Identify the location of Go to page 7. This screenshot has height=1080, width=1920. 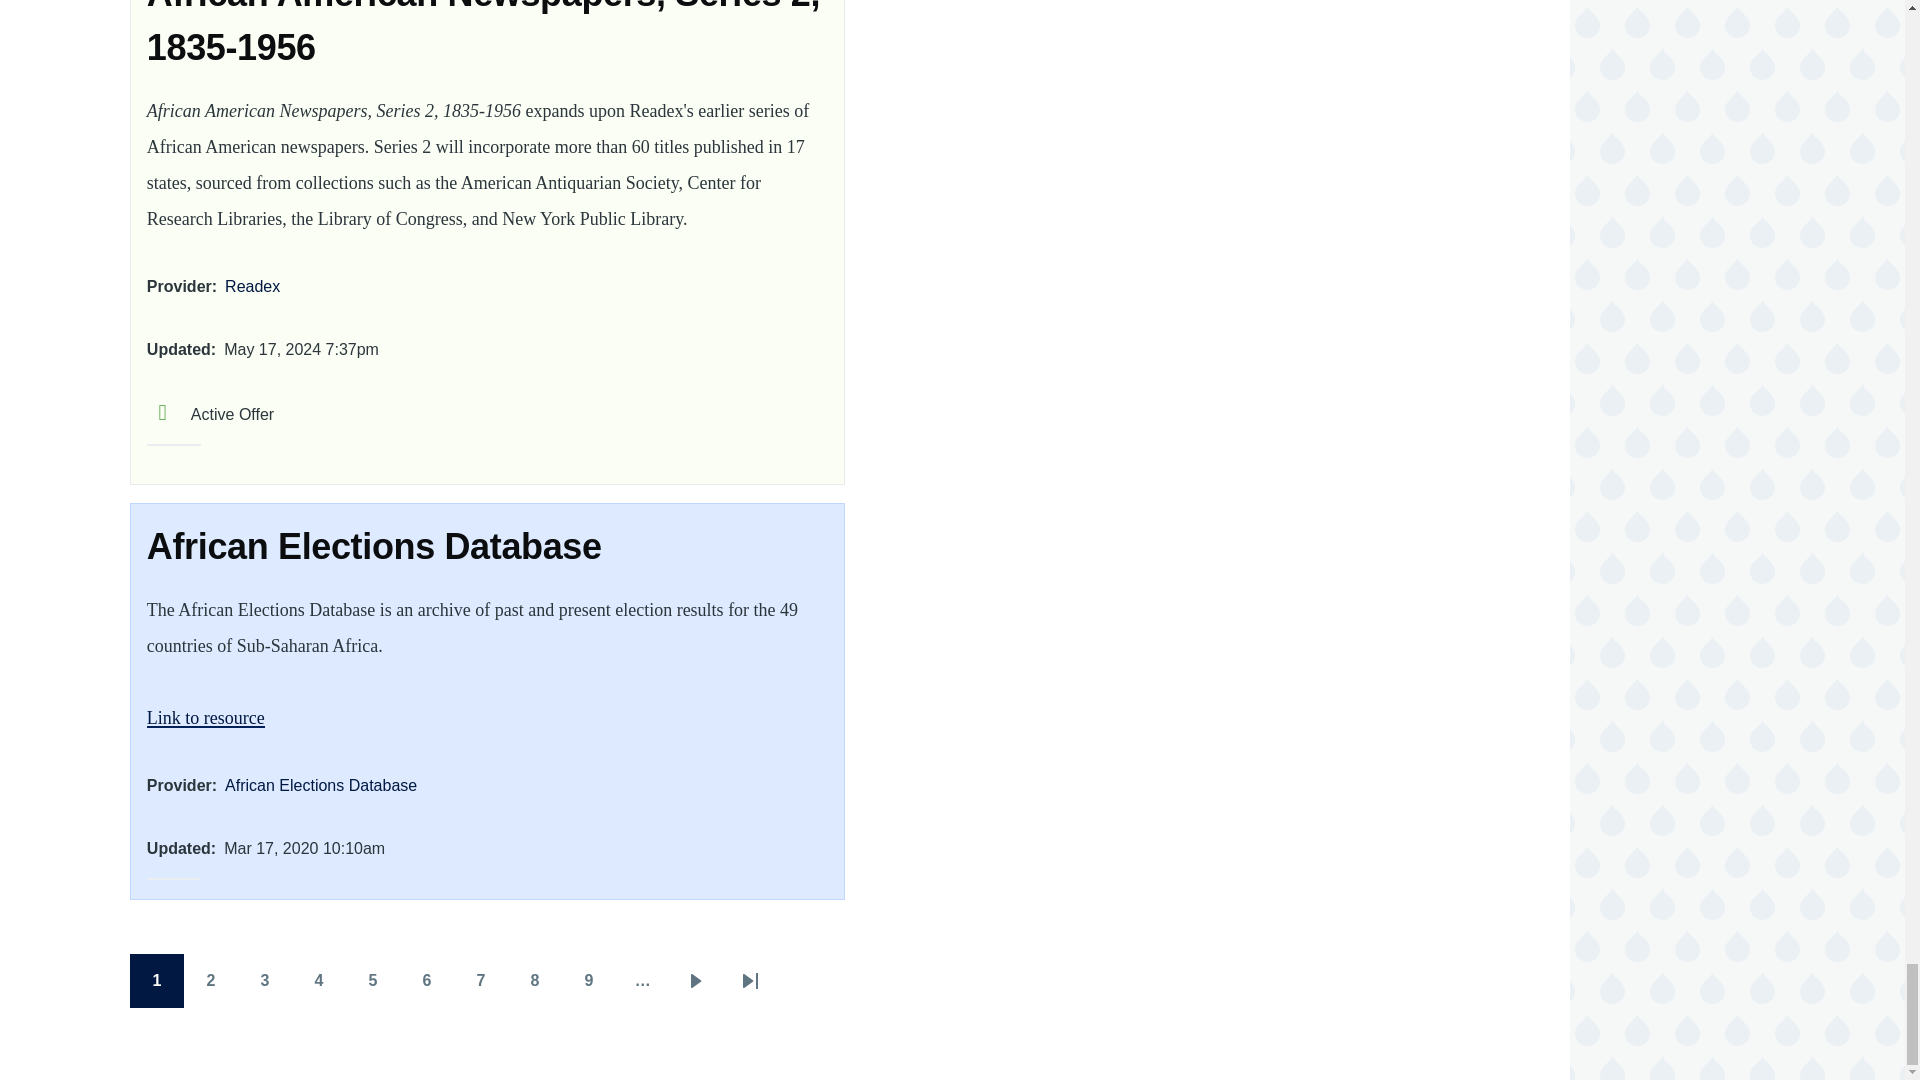
(480, 980).